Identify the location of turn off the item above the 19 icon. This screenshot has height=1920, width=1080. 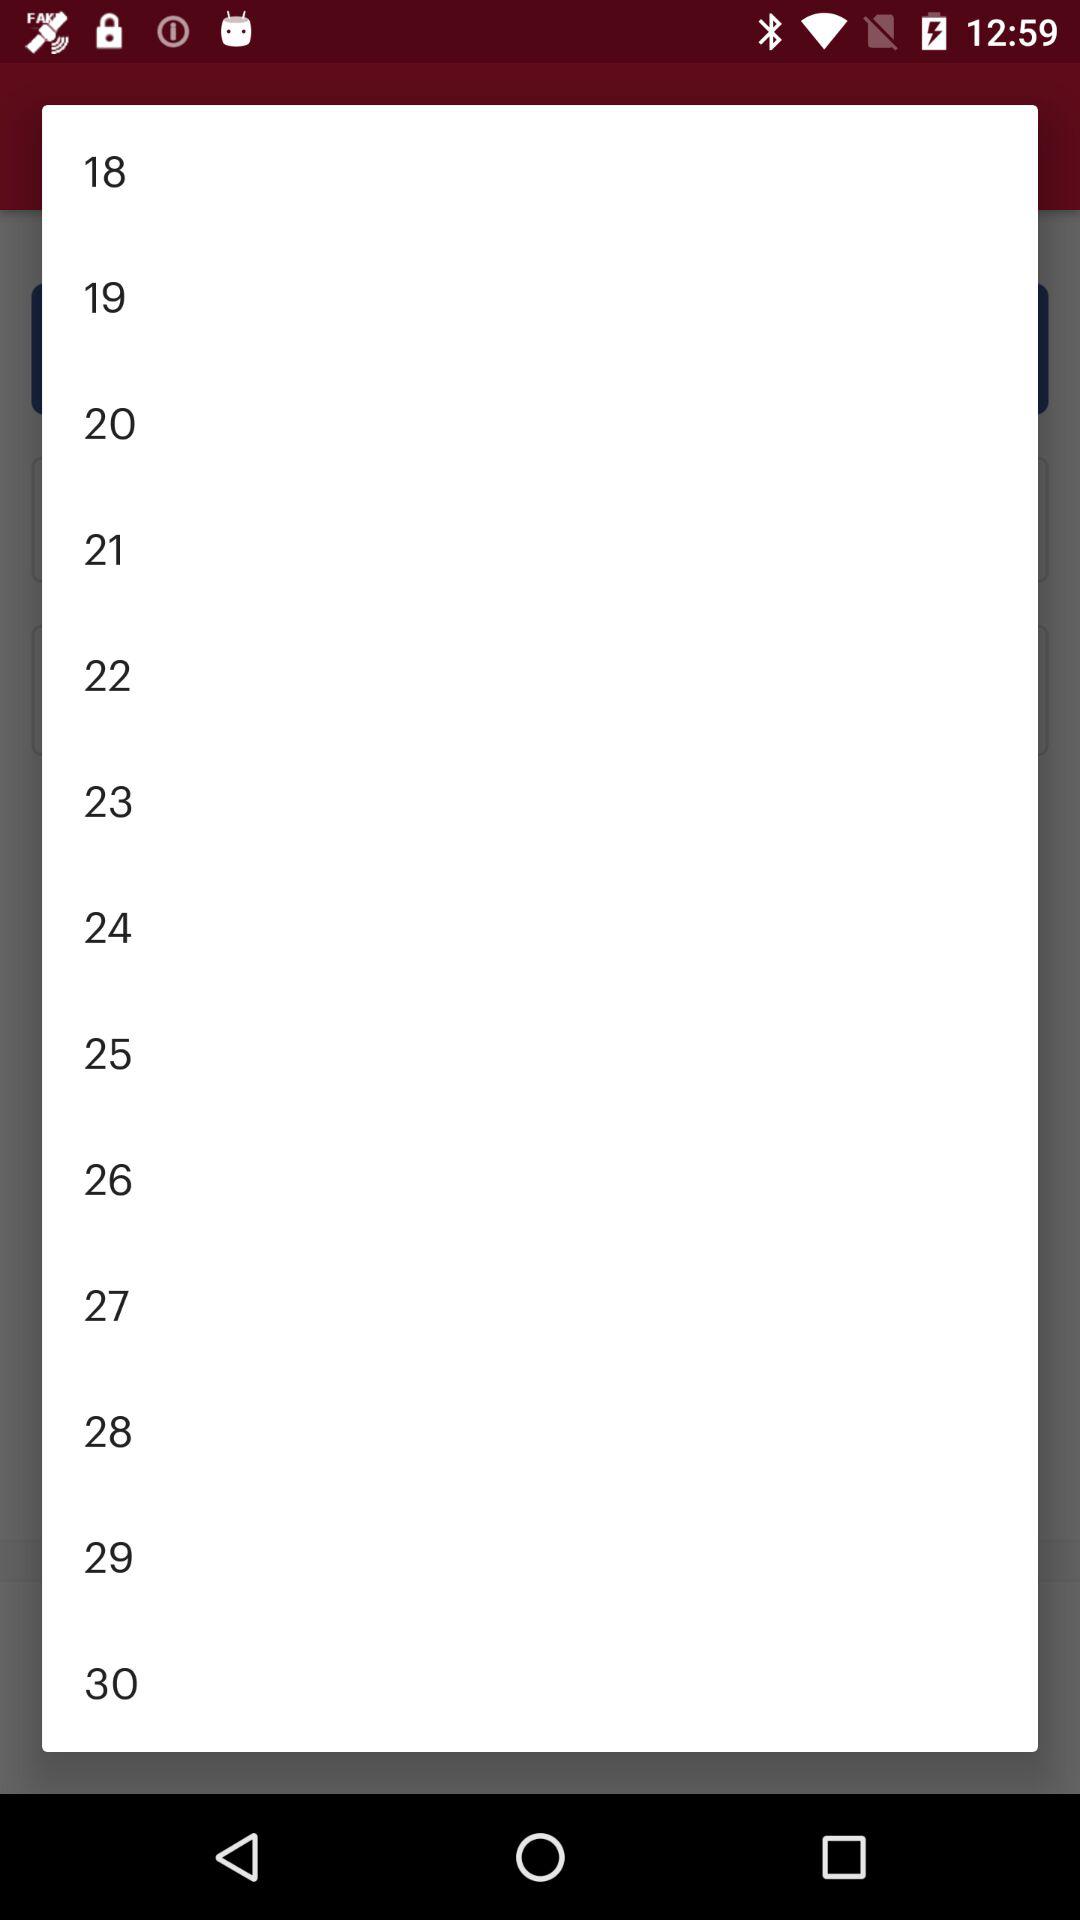
(540, 168).